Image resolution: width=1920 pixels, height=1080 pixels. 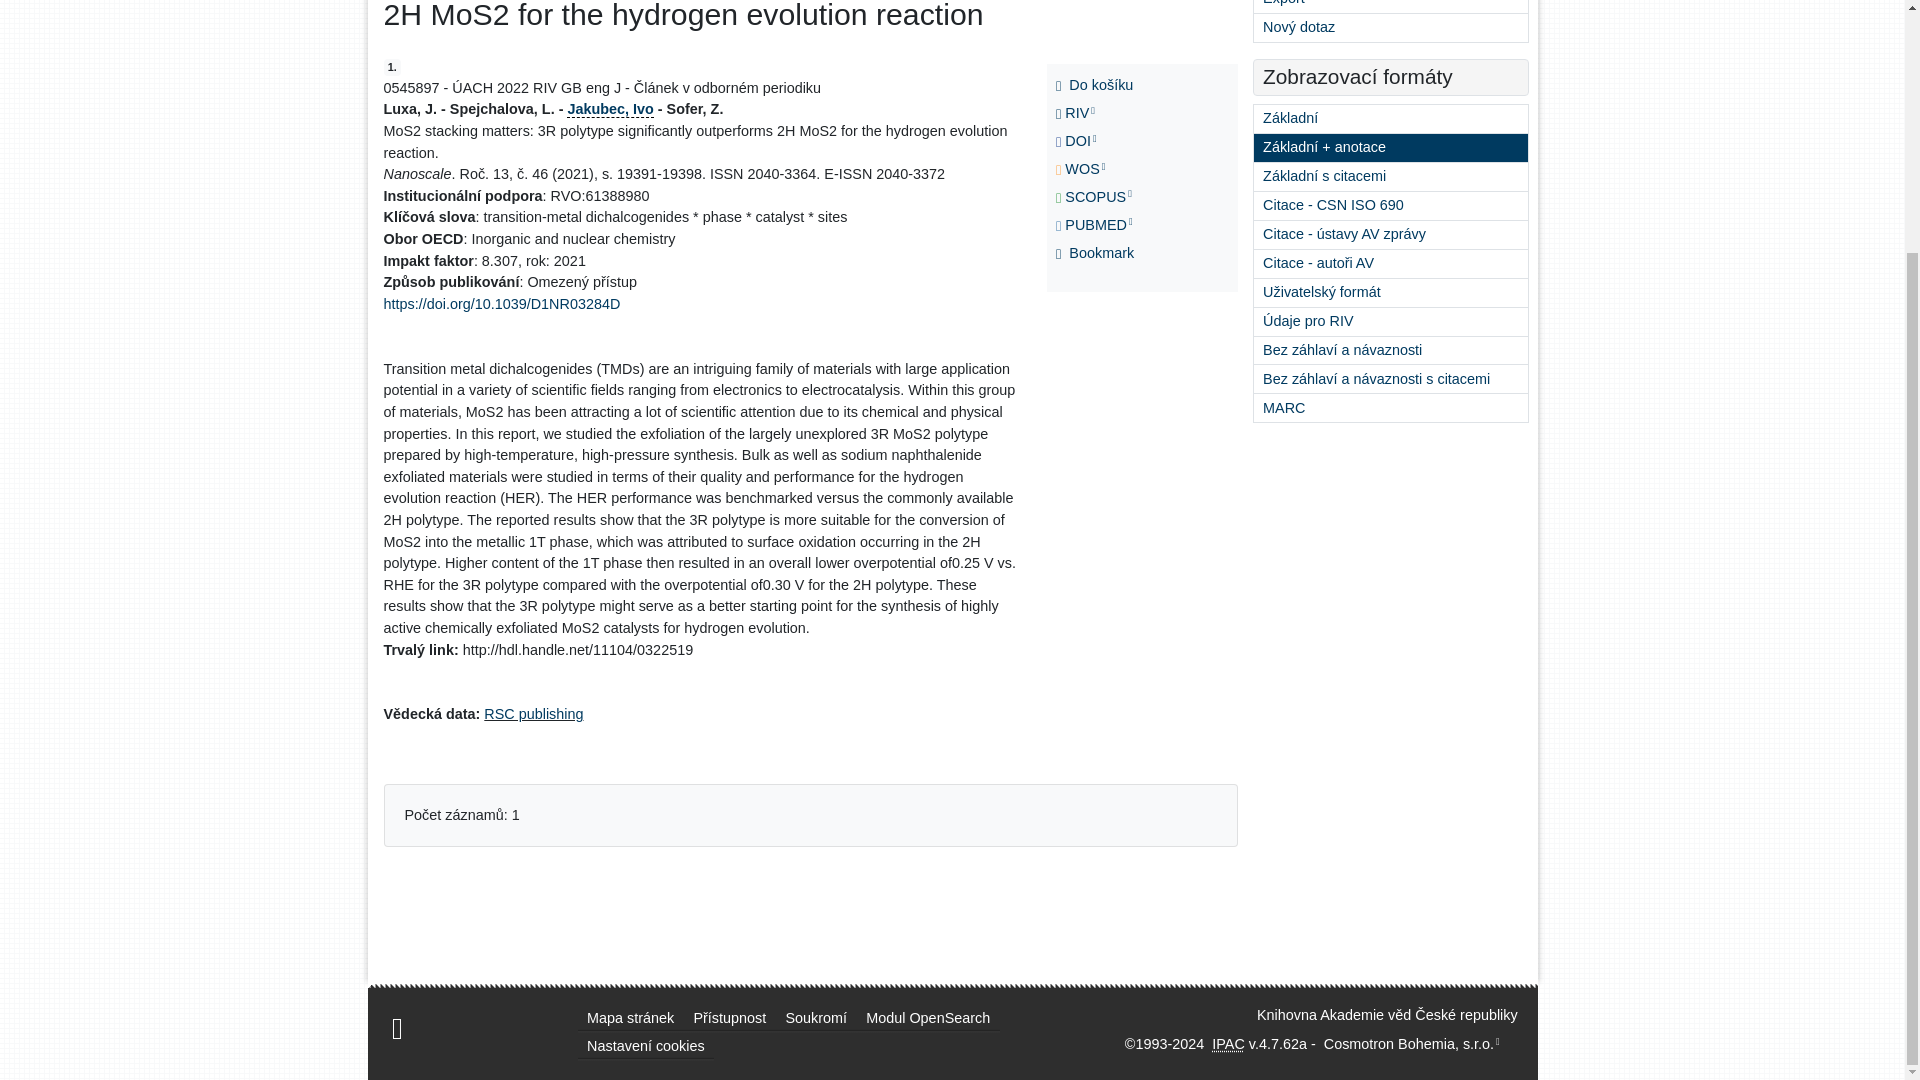 What do you see at coordinates (1390, 6) in the screenshot?
I see `Export` at bounding box center [1390, 6].